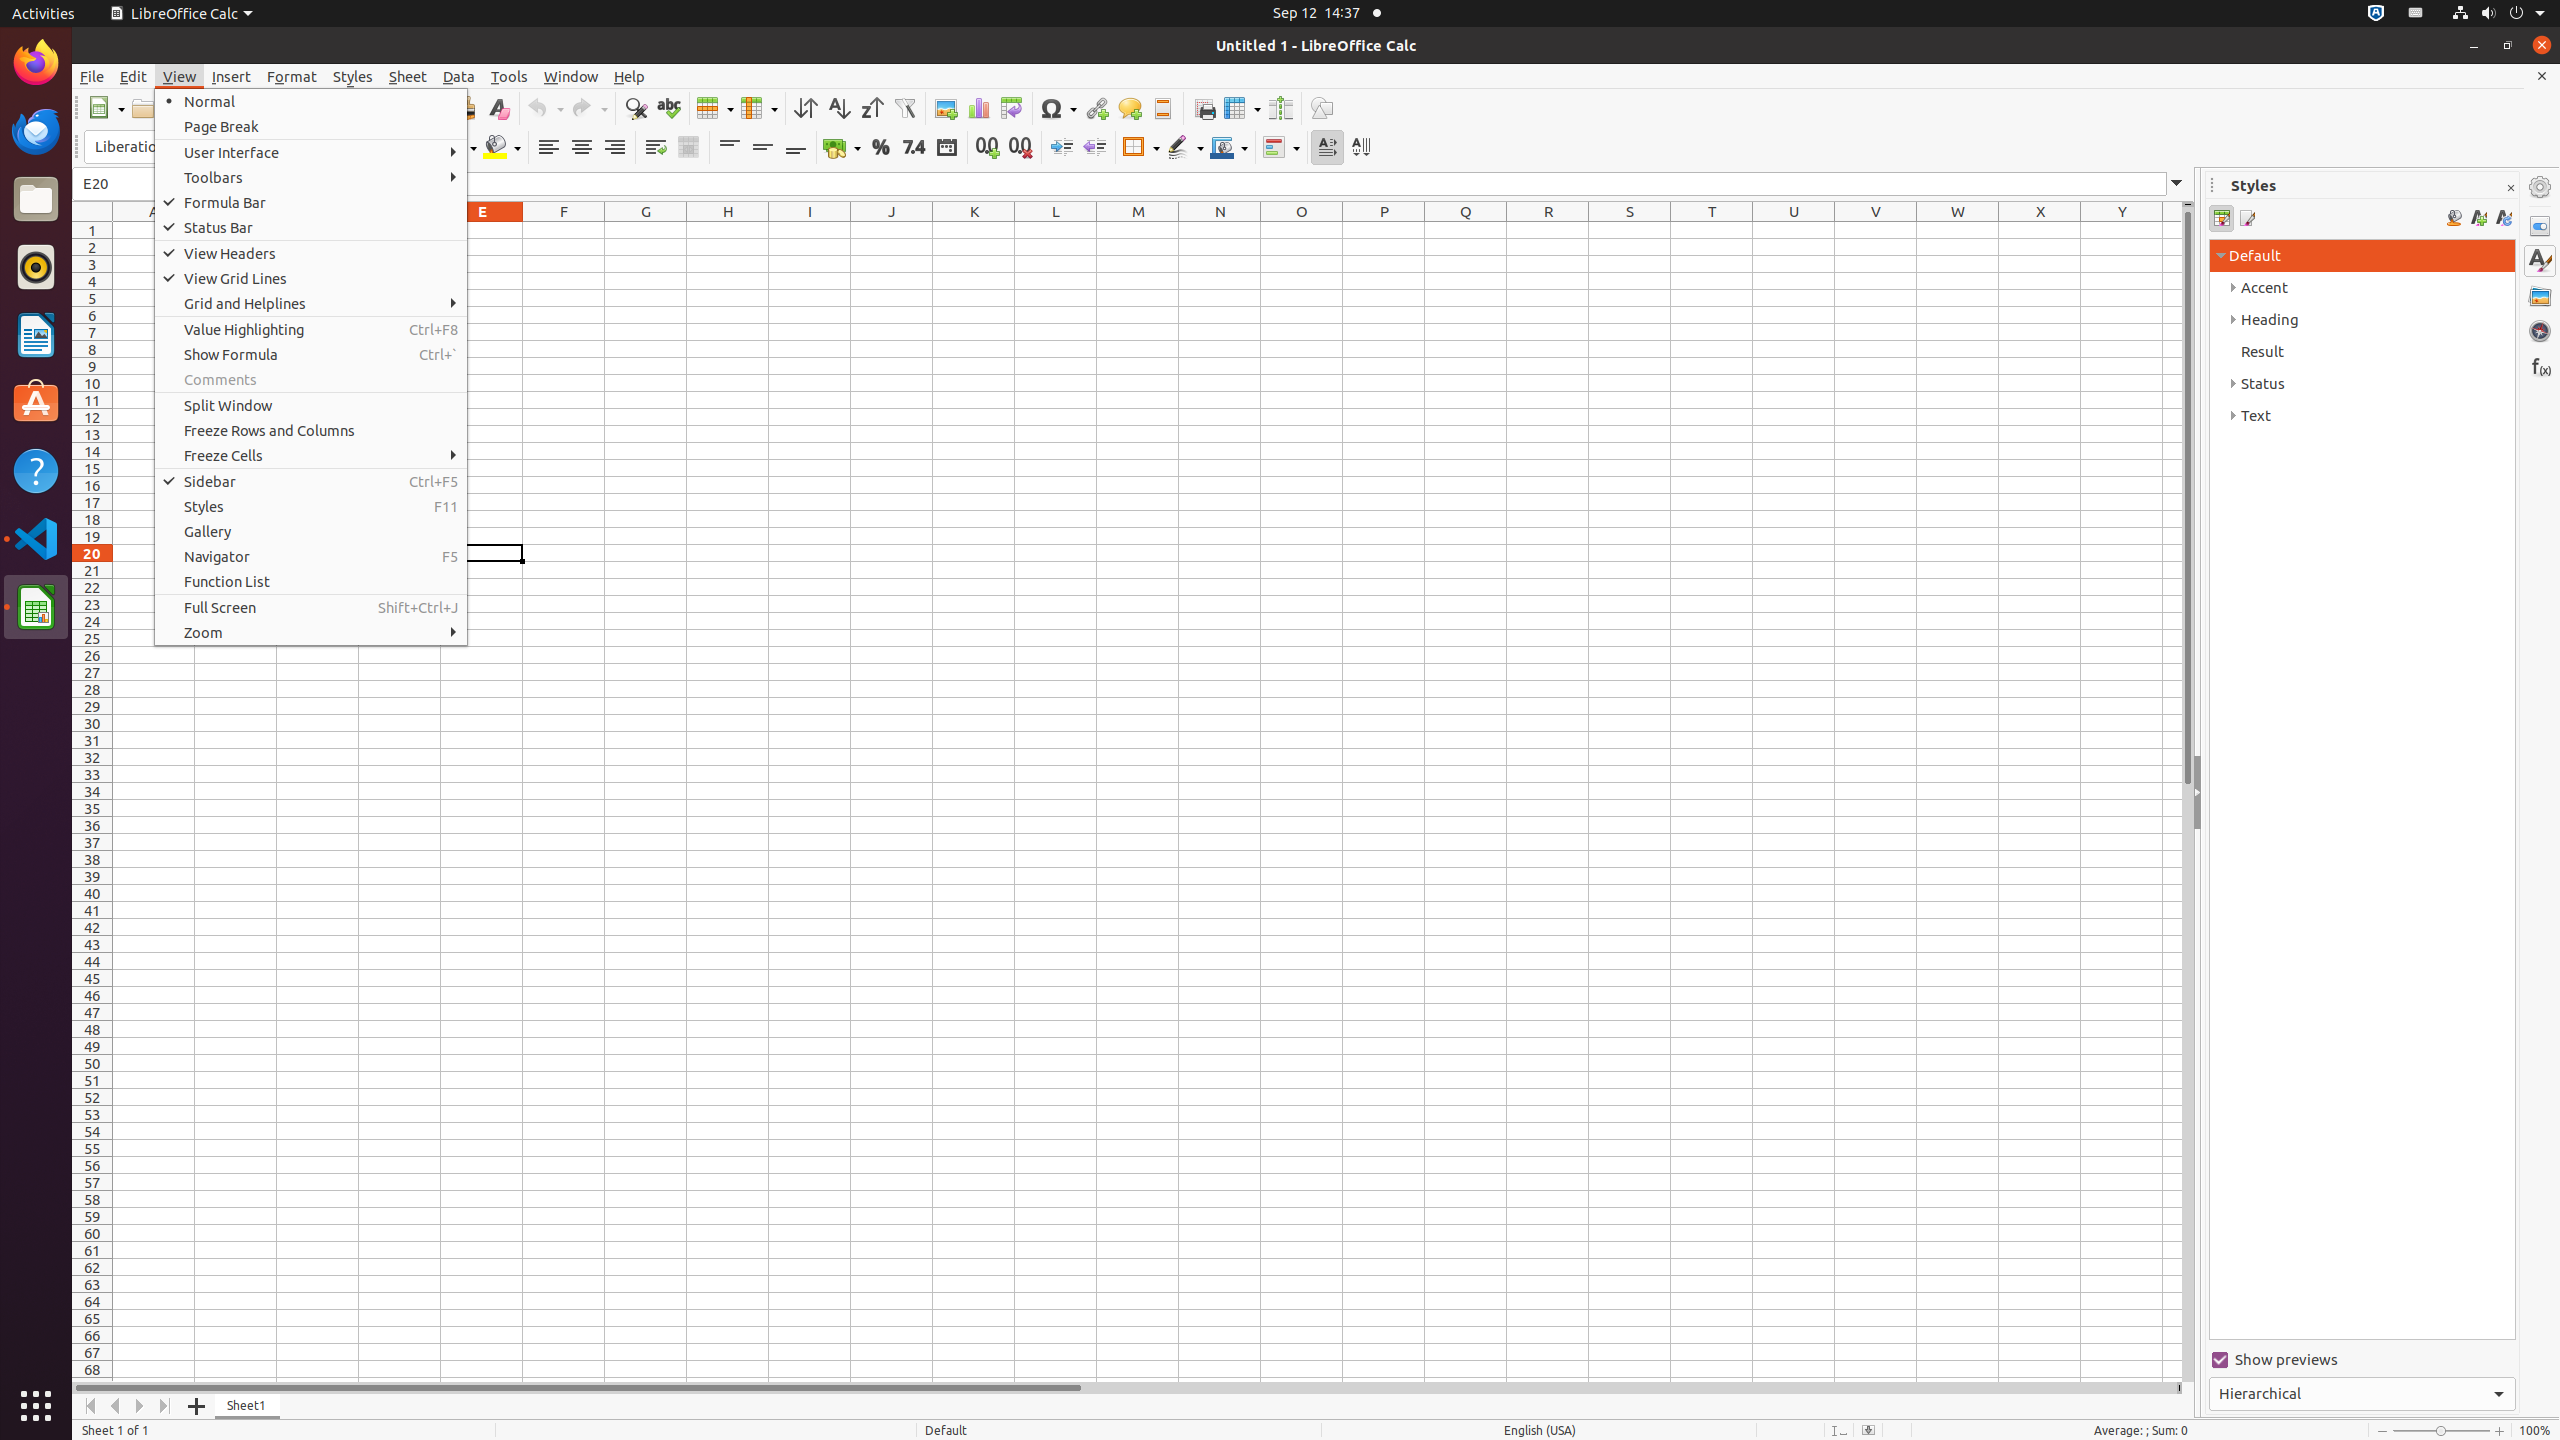 This screenshot has height=1440, width=2560. I want to click on Wrap Text, so click(656, 148).